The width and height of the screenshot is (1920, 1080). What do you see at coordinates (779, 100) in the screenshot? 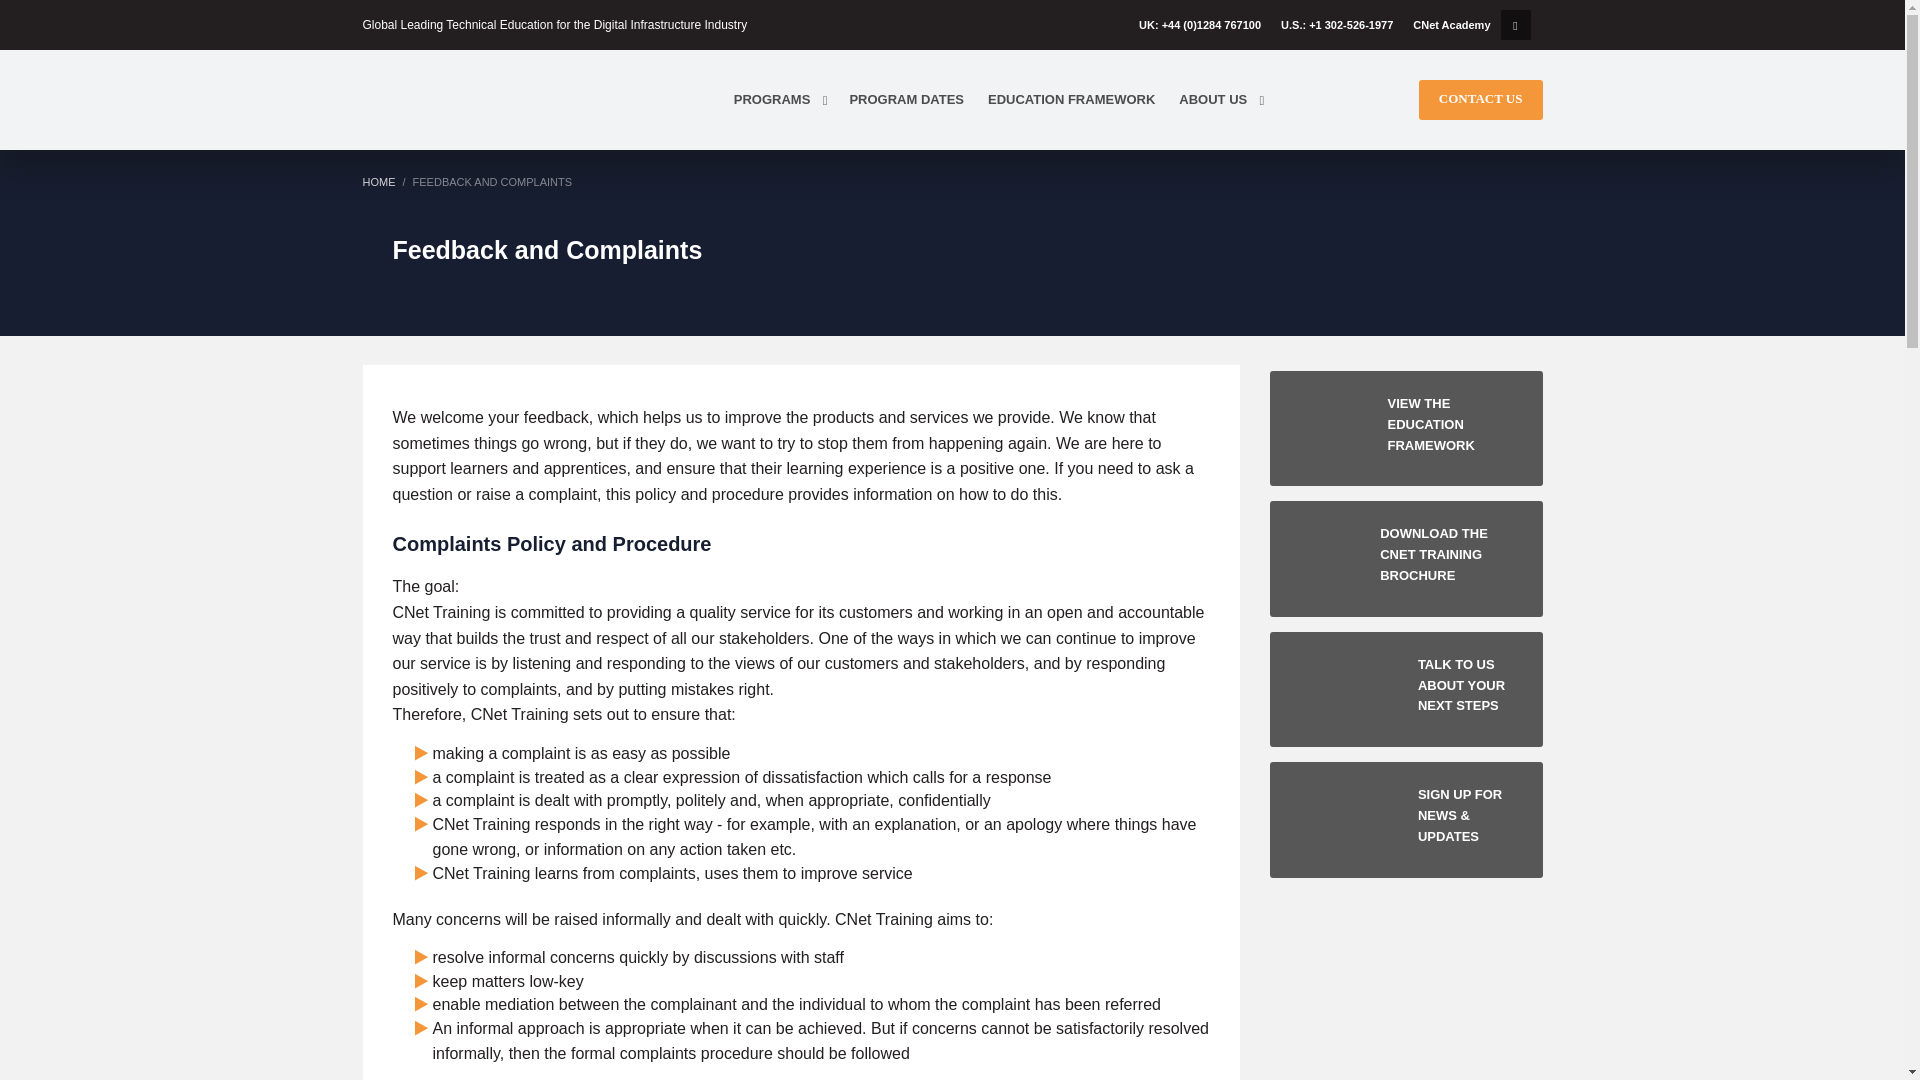
I see `PROGRAMS` at bounding box center [779, 100].